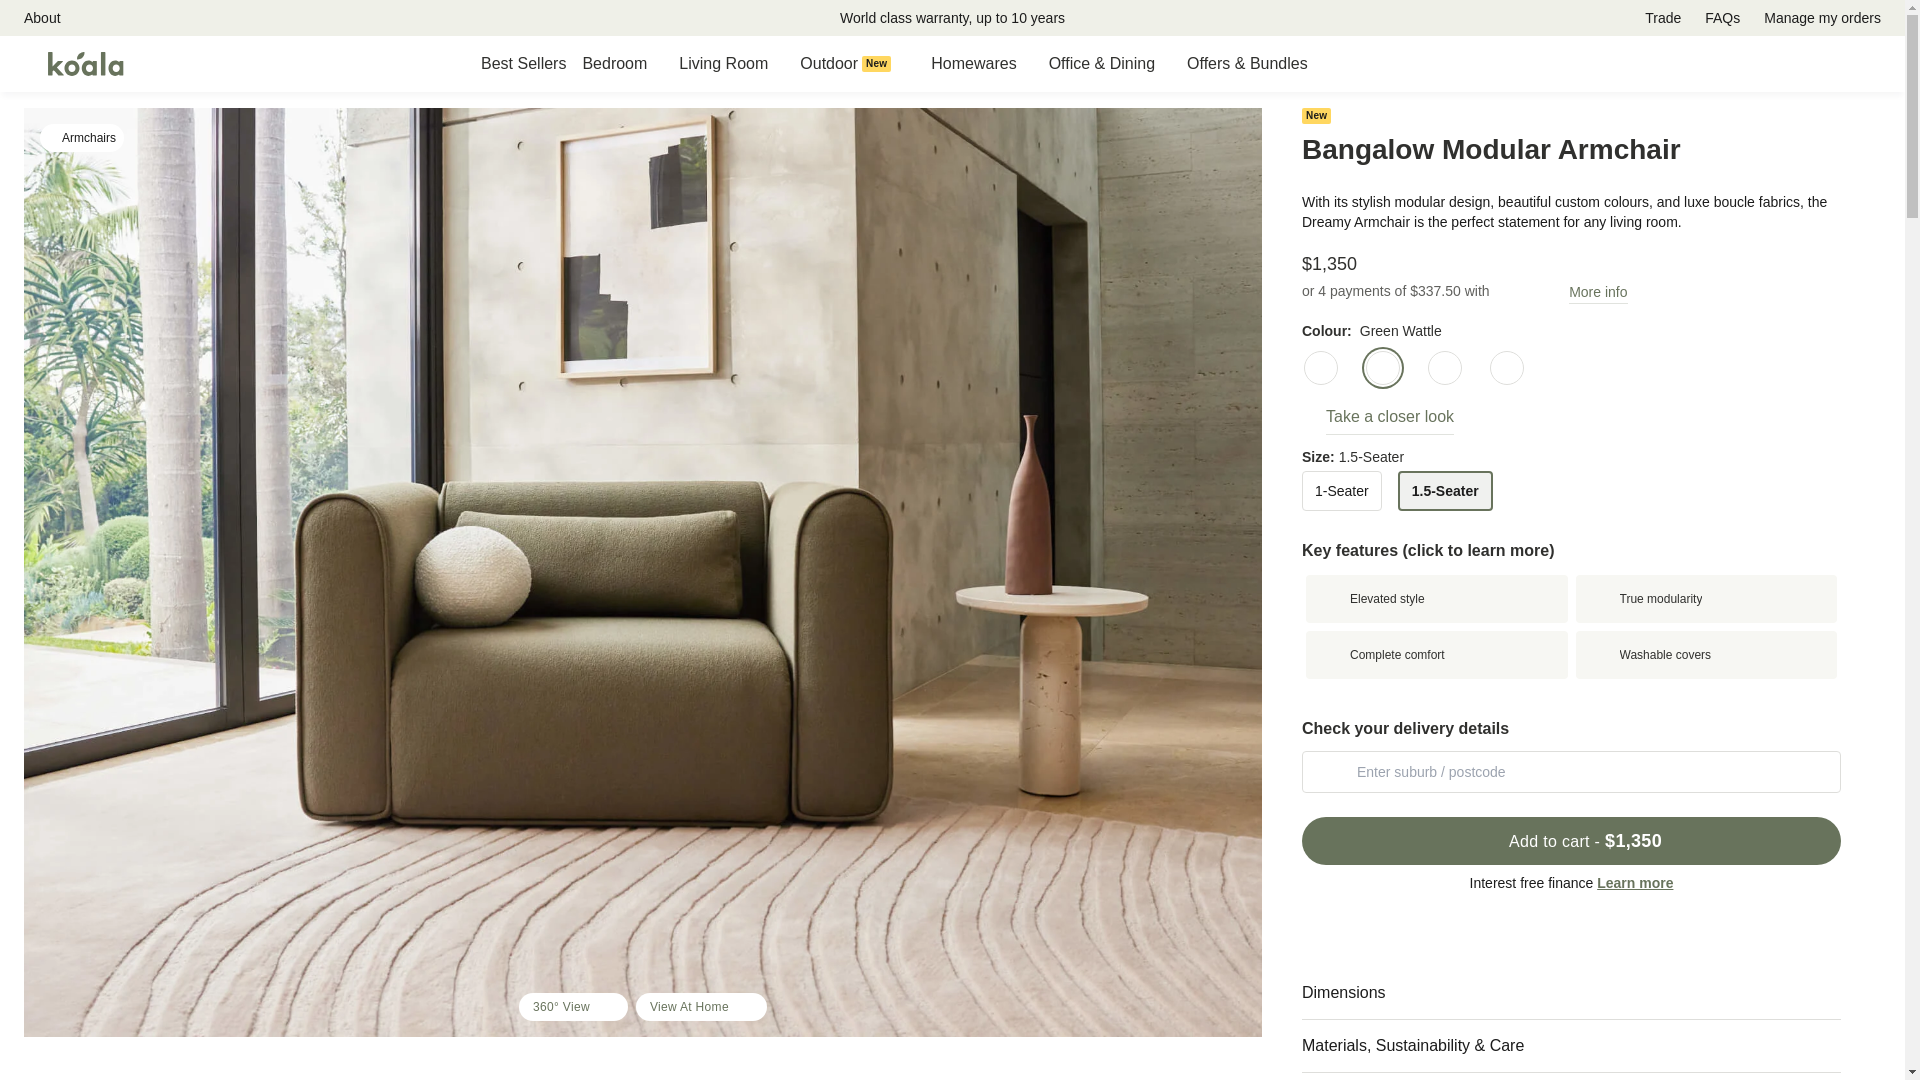  Describe the element at coordinates (1722, 18) in the screenshot. I see `About` at that location.